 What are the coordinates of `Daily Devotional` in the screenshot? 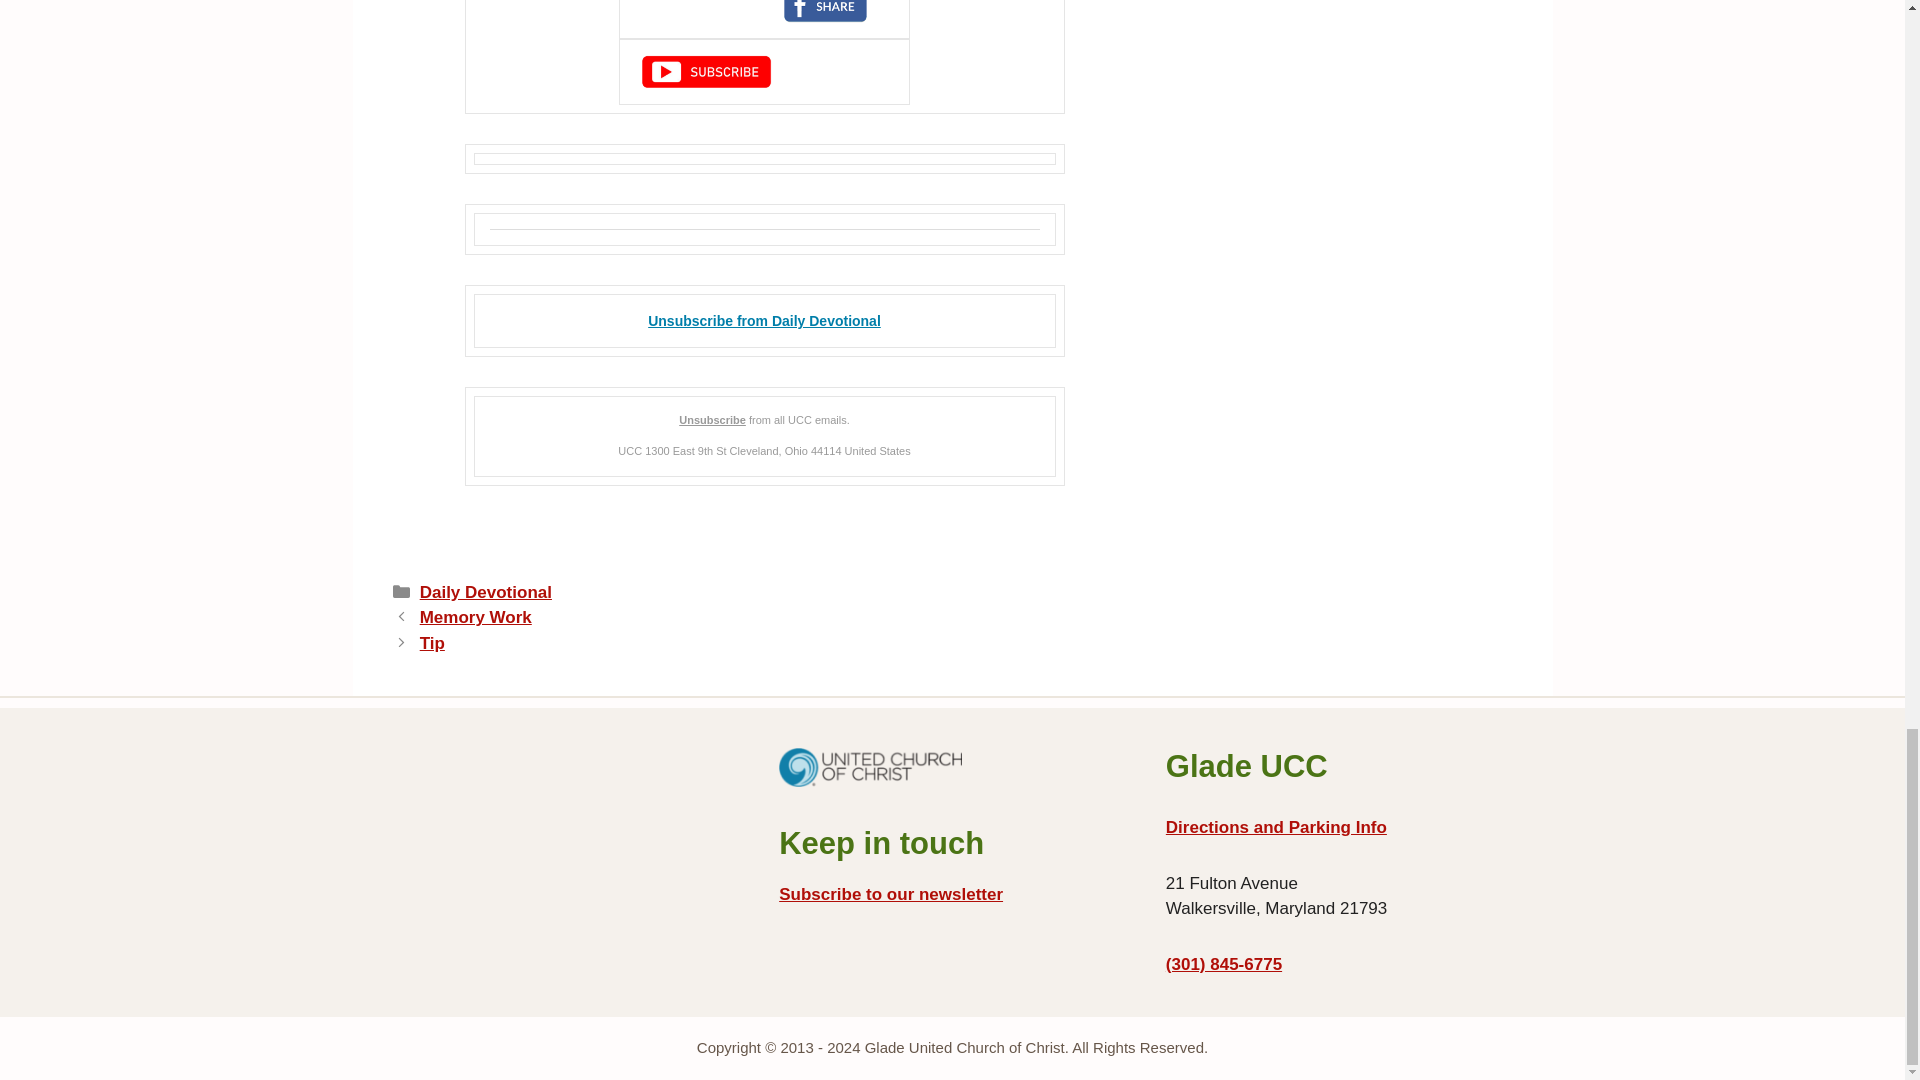 It's located at (486, 592).